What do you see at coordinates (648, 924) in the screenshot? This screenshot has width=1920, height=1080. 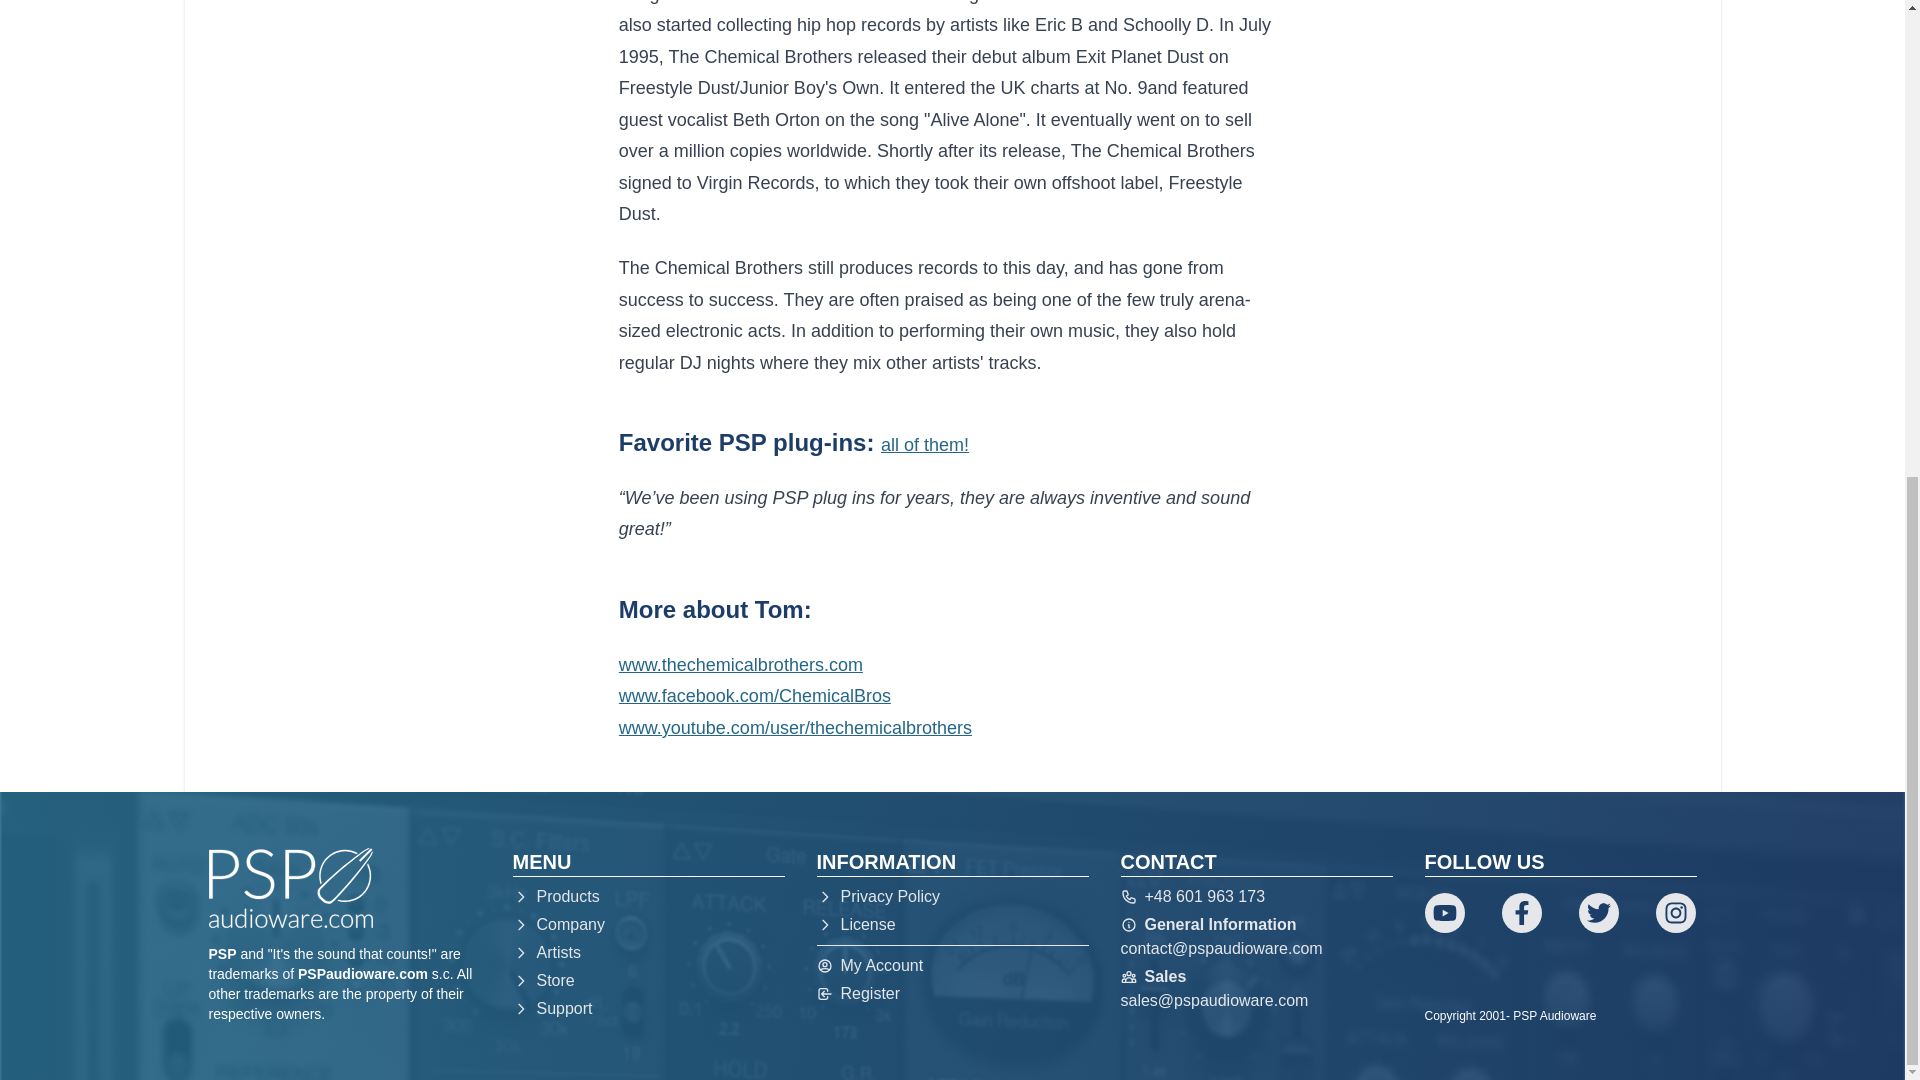 I see `Company` at bounding box center [648, 924].